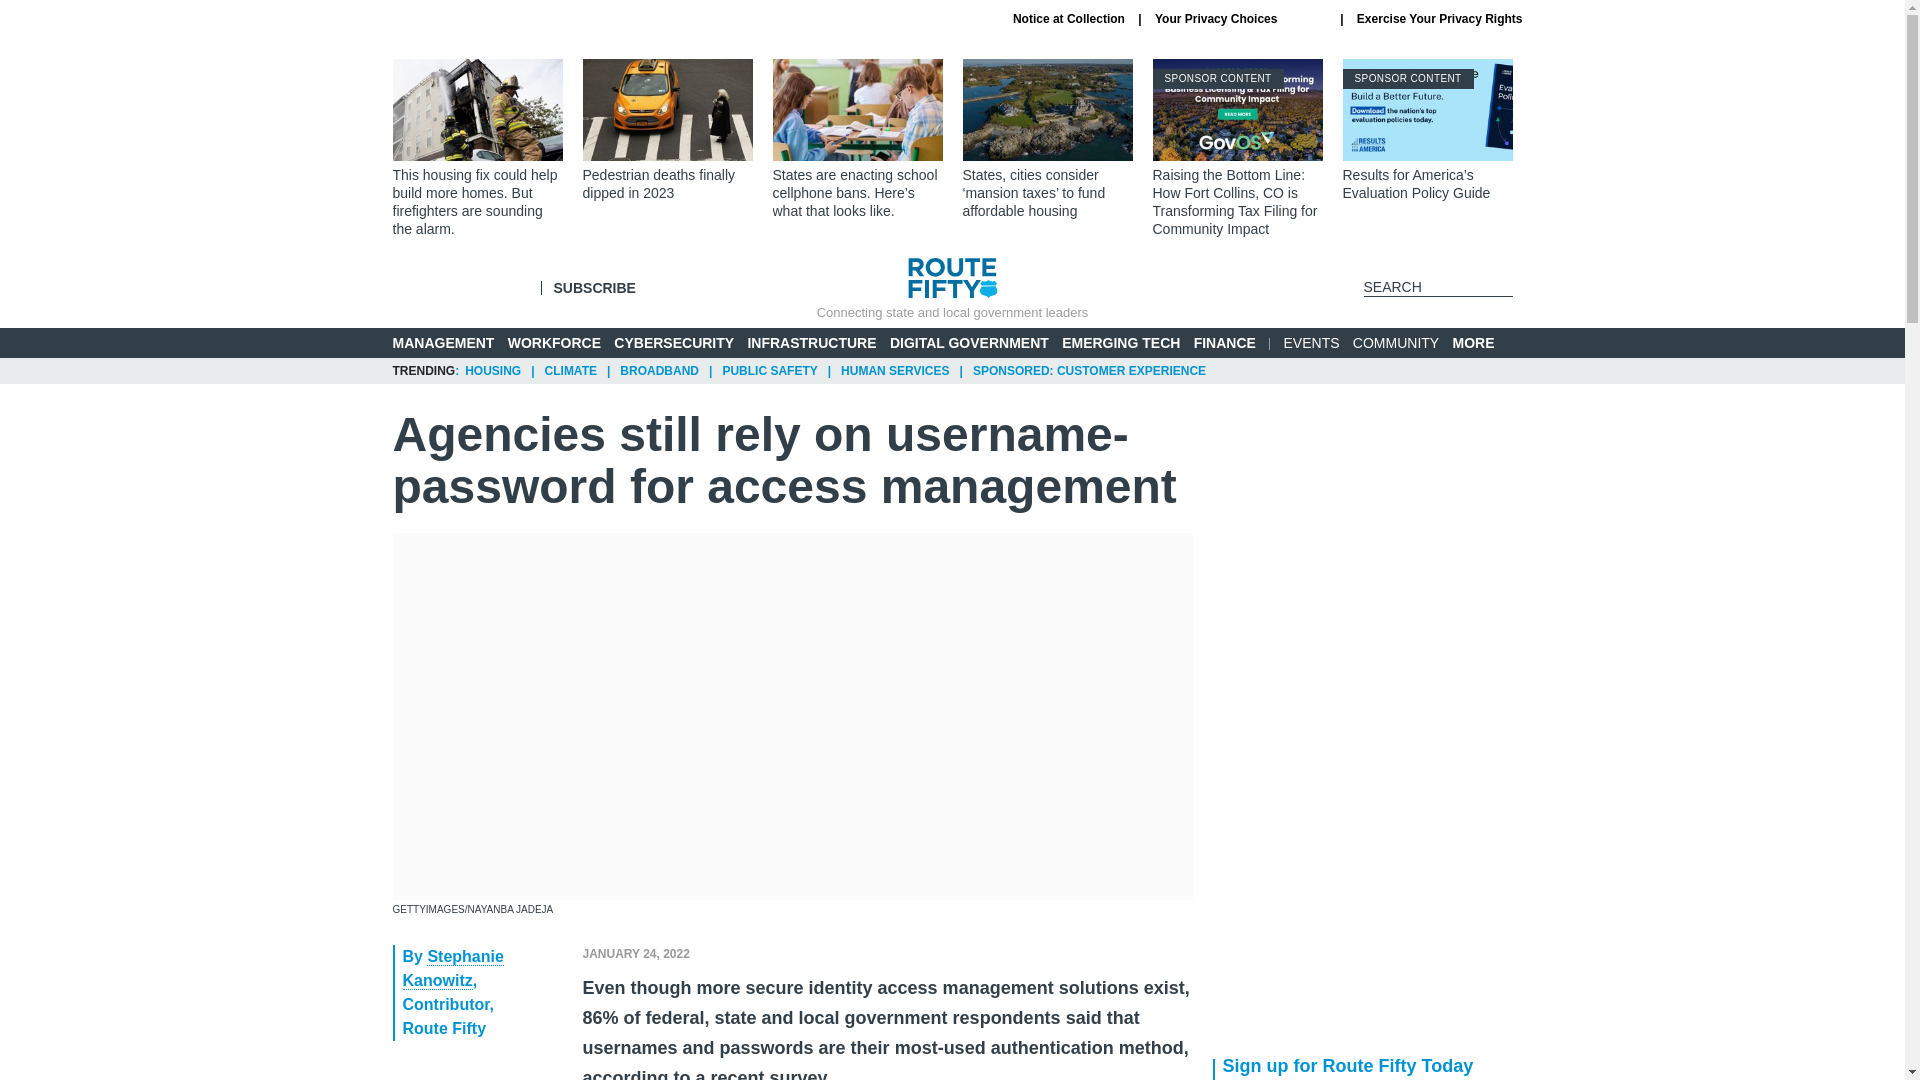 Image resolution: width=1920 pixels, height=1080 pixels. What do you see at coordinates (1440, 18) in the screenshot?
I see `Exercise Your Privacy Rights` at bounding box center [1440, 18].